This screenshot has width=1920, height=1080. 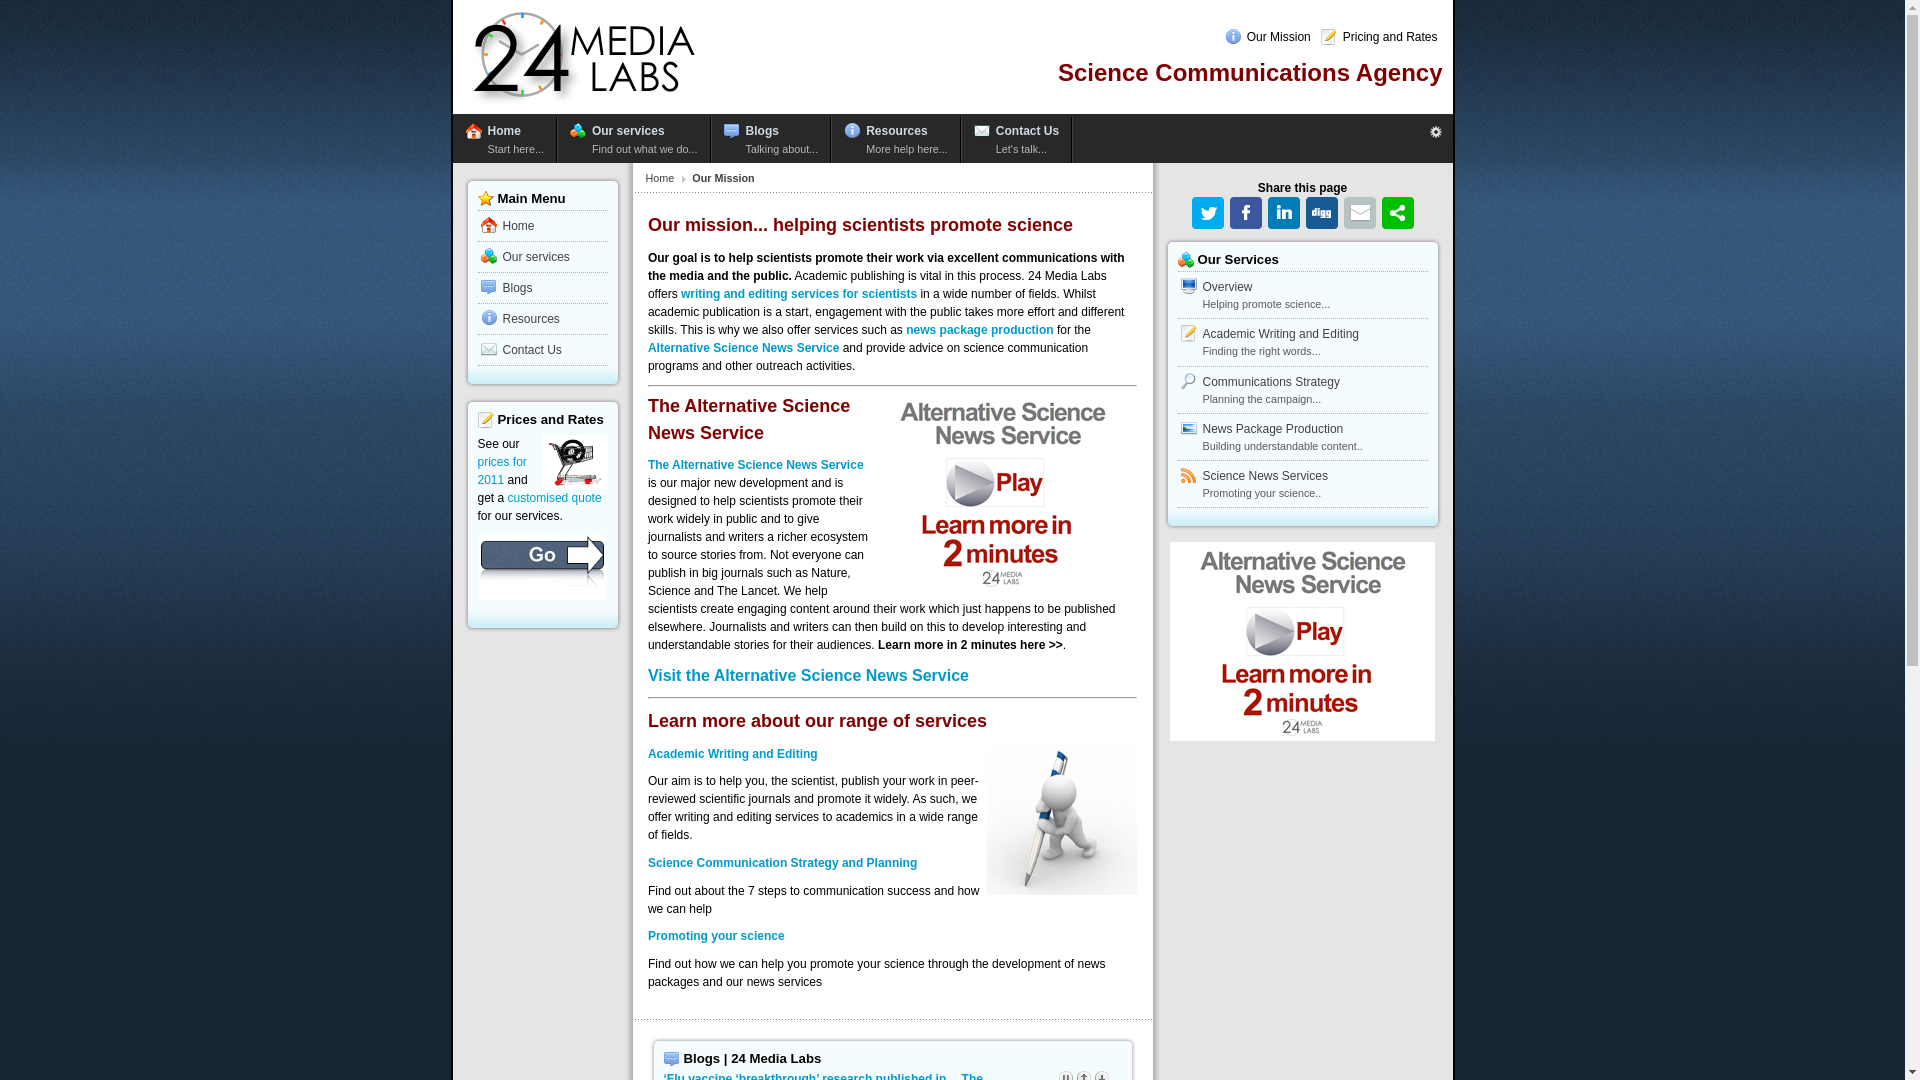 What do you see at coordinates (543, 350) in the screenshot?
I see `Contact Us` at bounding box center [543, 350].